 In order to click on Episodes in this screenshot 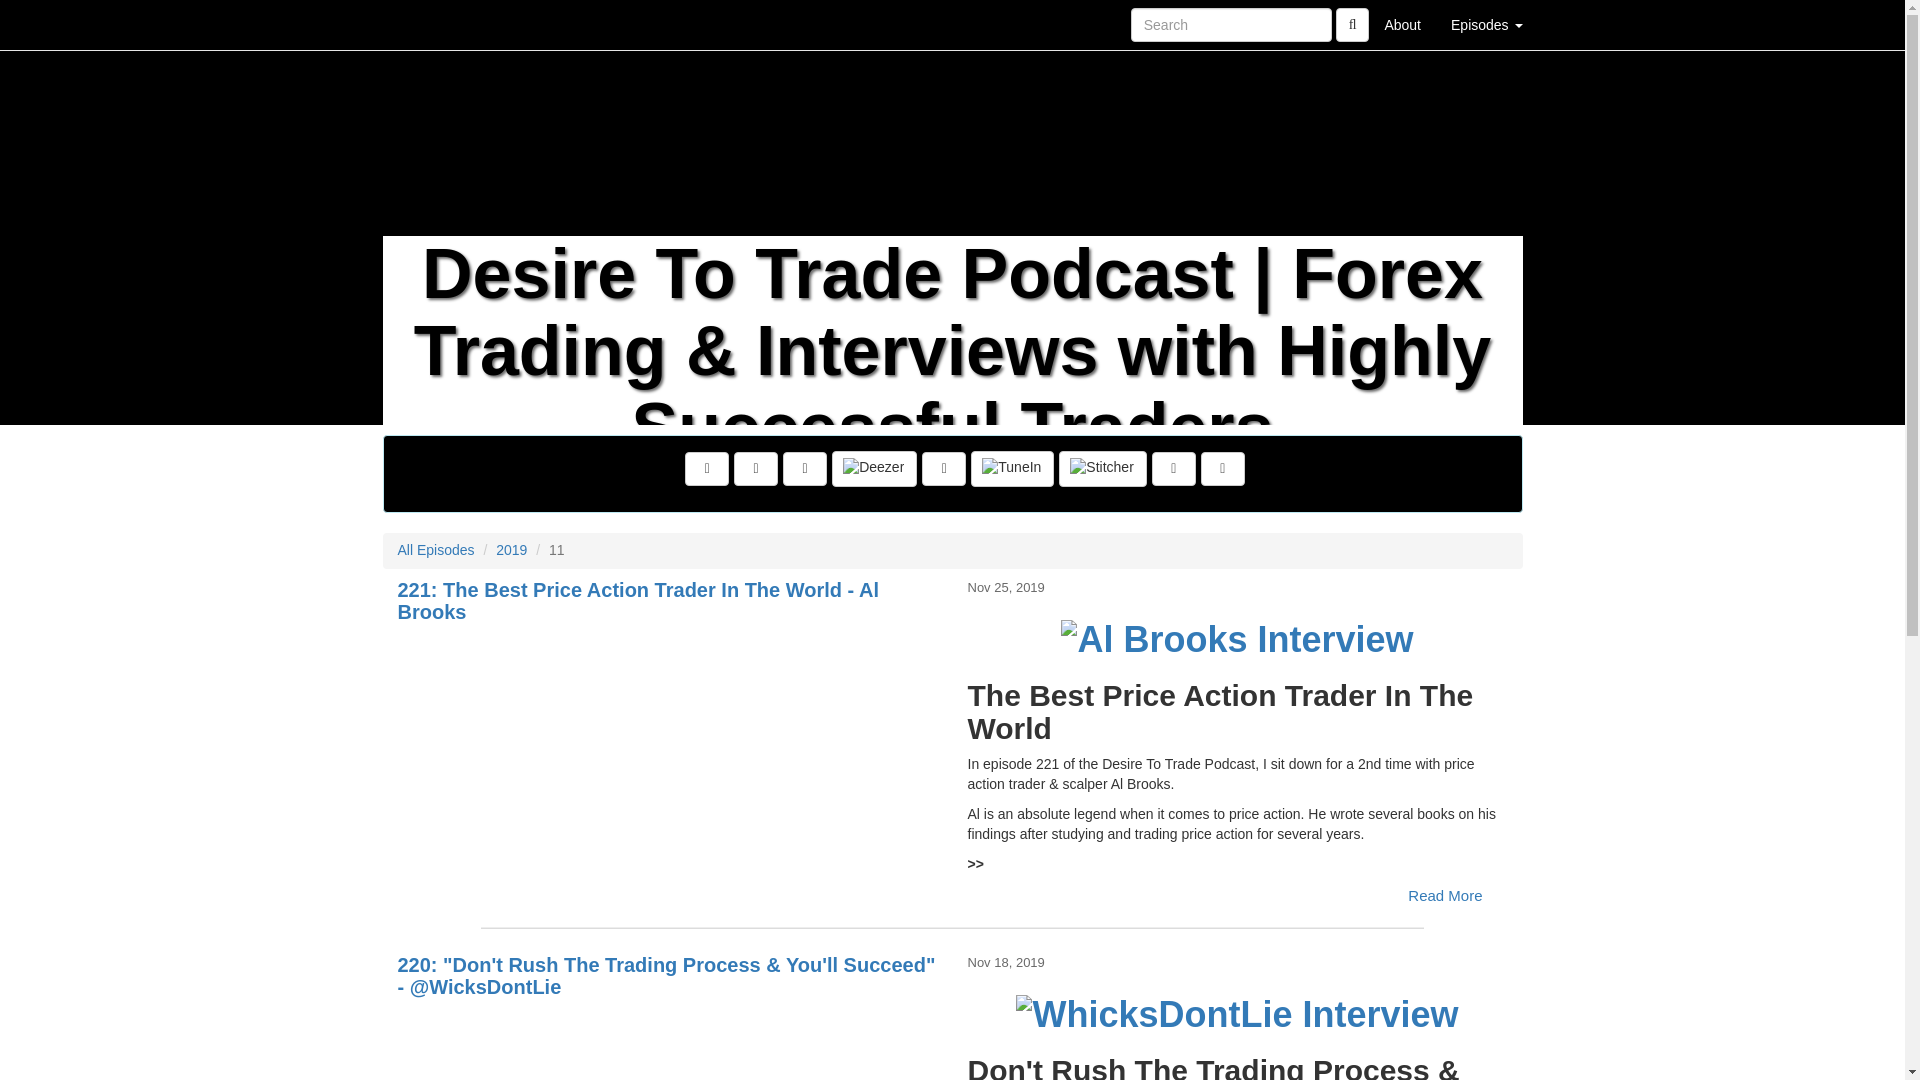, I will do `click(1486, 24)`.